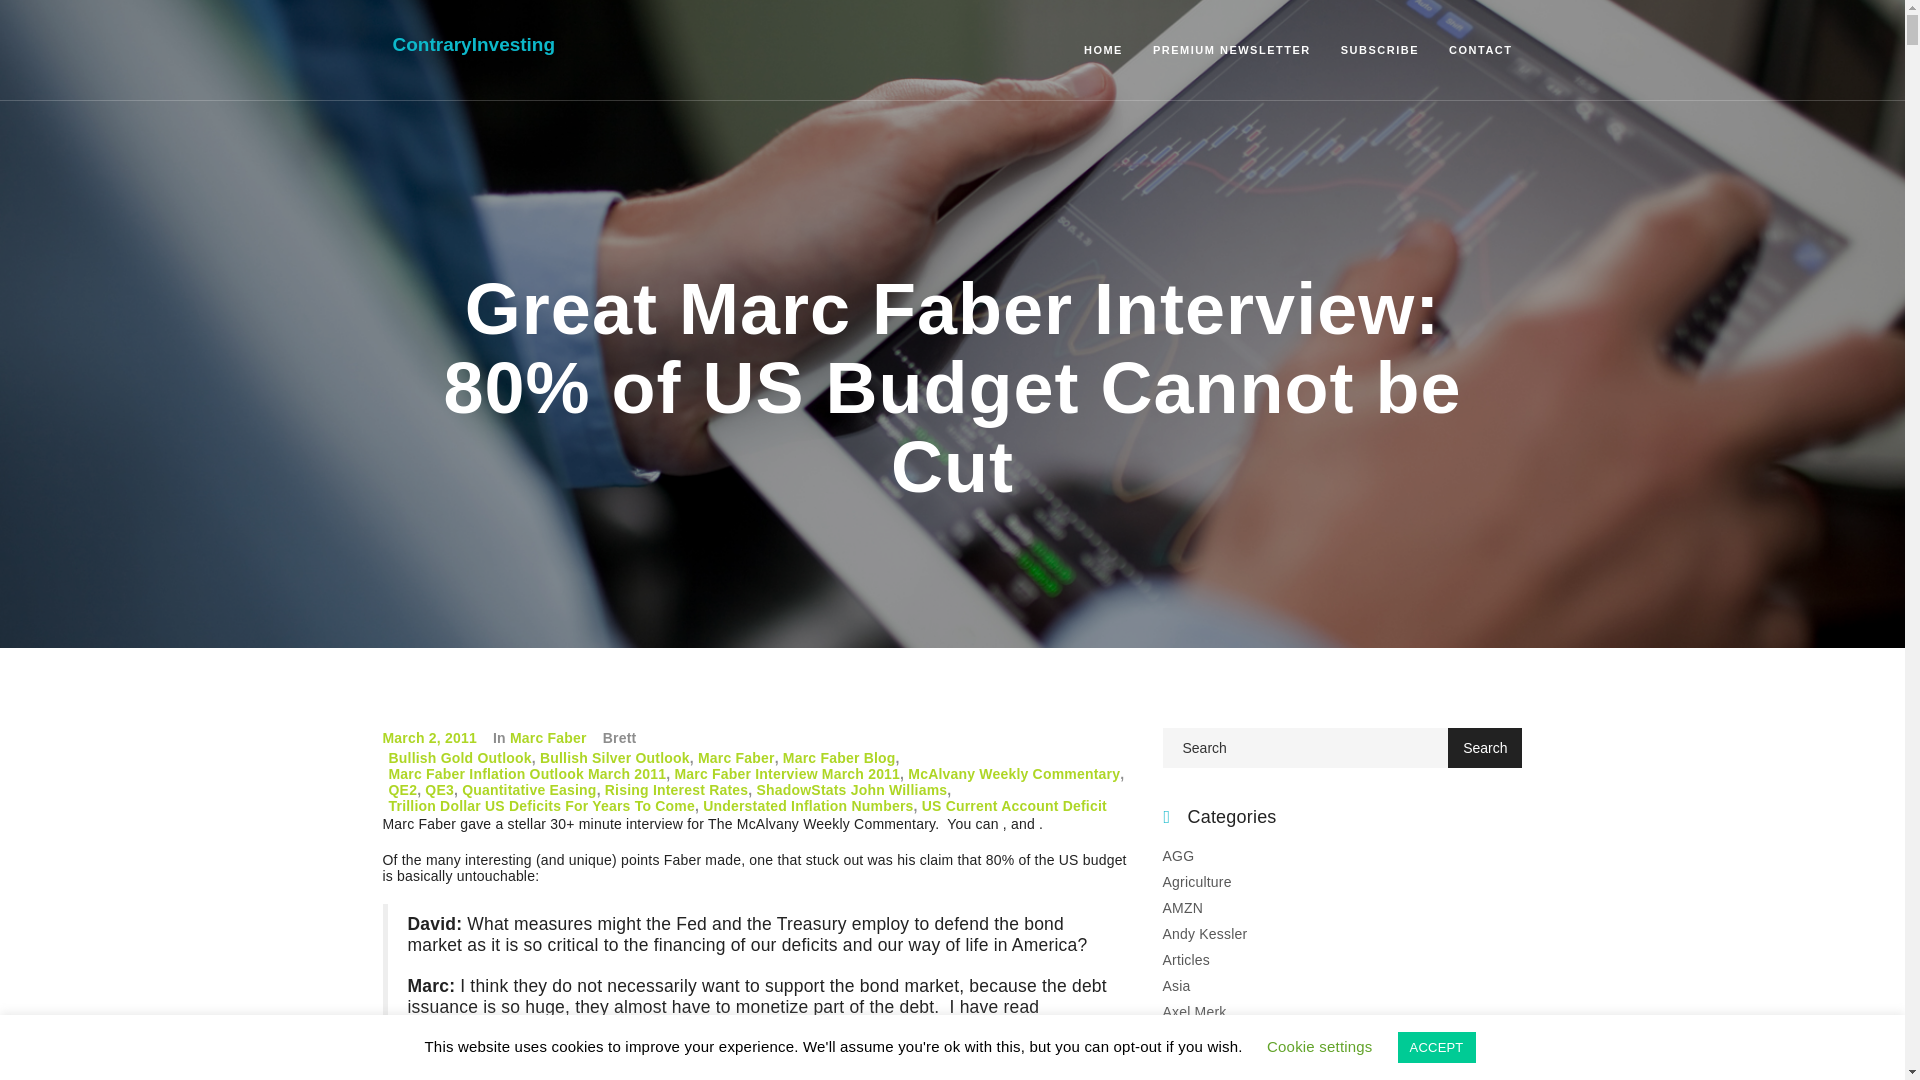 Image resolution: width=1920 pixels, height=1080 pixels. Describe the element at coordinates (1484, 747) in the screenshot. I see `Search` at that location.